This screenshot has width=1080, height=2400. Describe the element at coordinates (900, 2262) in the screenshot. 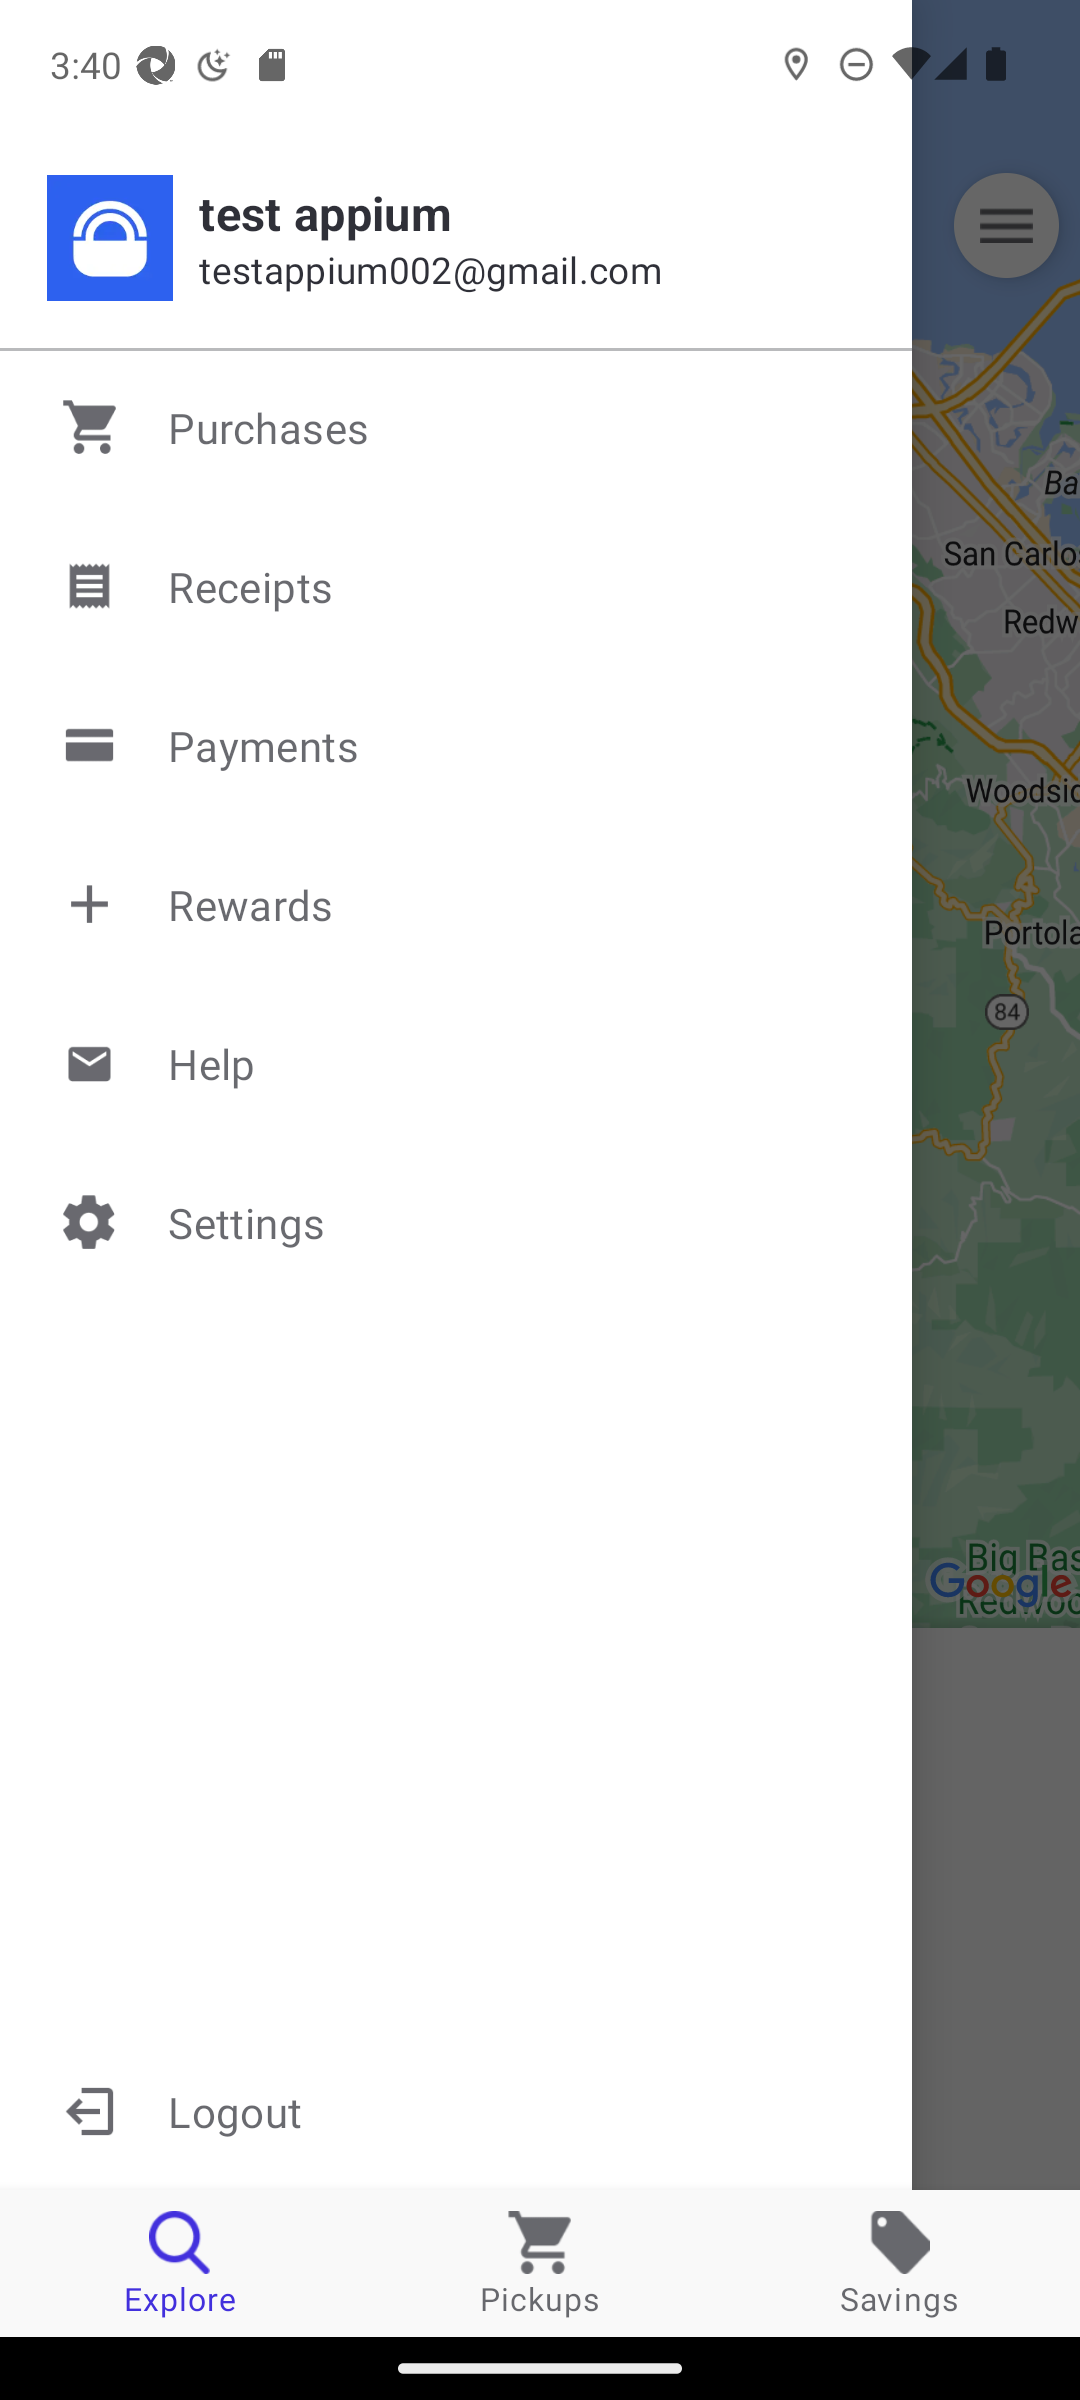

I see `Savings` at that location.